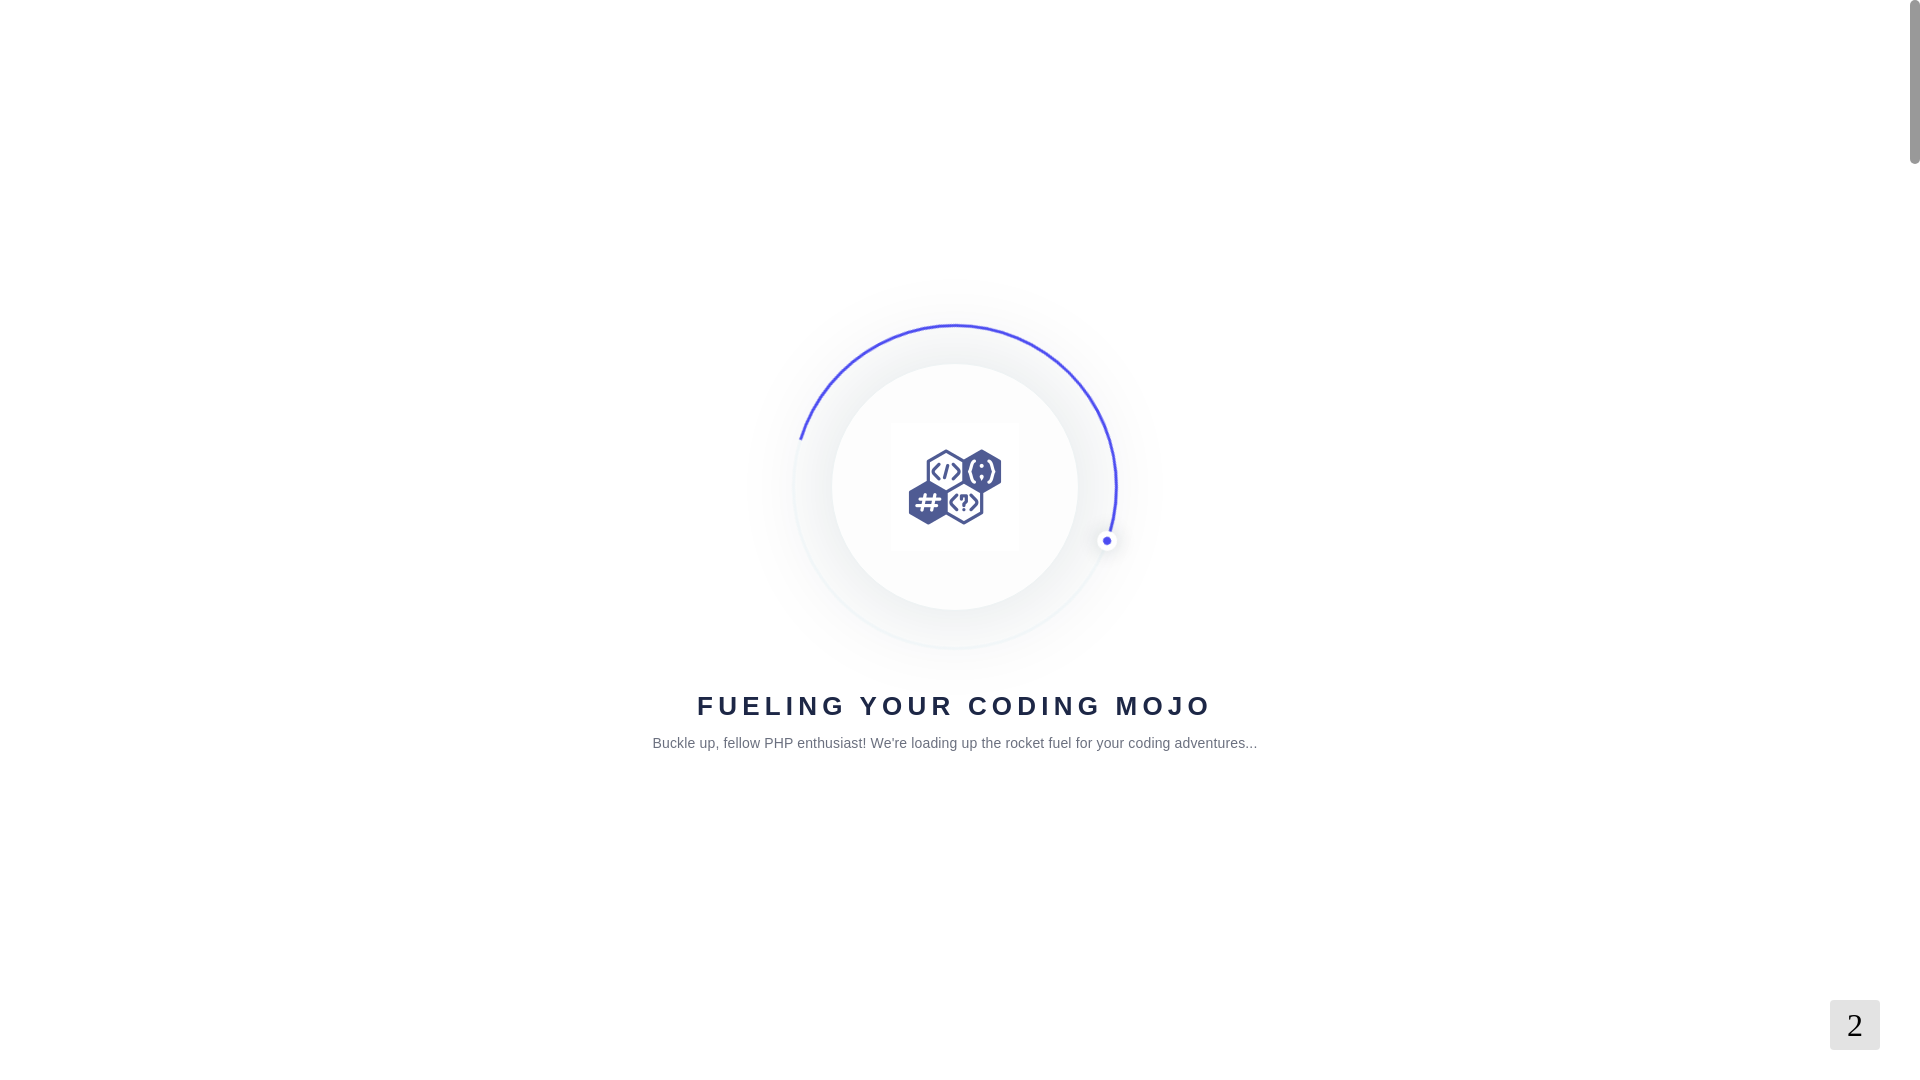 The image size is (1920, 1080). What do you see at coordinates (1416, 1036) in the screenshot?
I see `Advertisement` at bounding box center [1416, 1036].